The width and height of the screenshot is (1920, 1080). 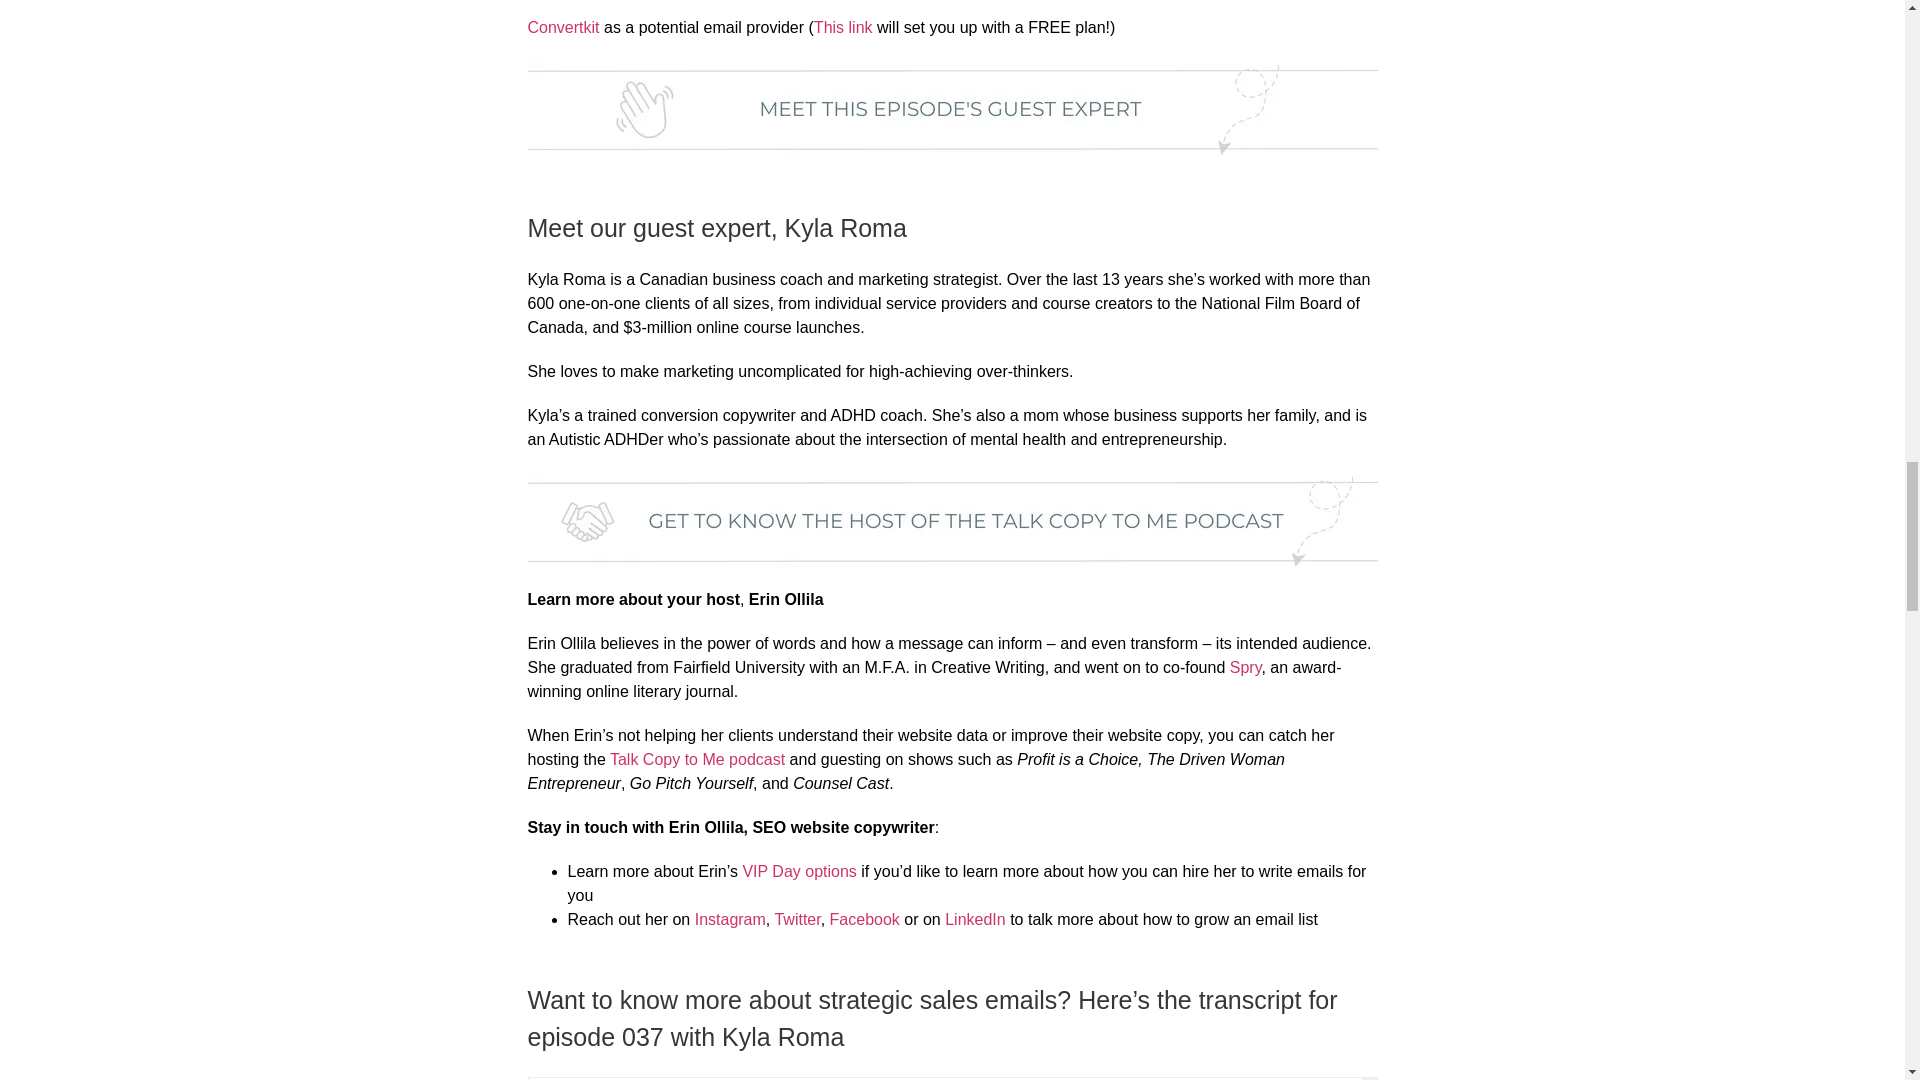 What do you see at coordinates (564, 27) in the screenshot?
I see `Convertkit` at bounding box center [564, 27].